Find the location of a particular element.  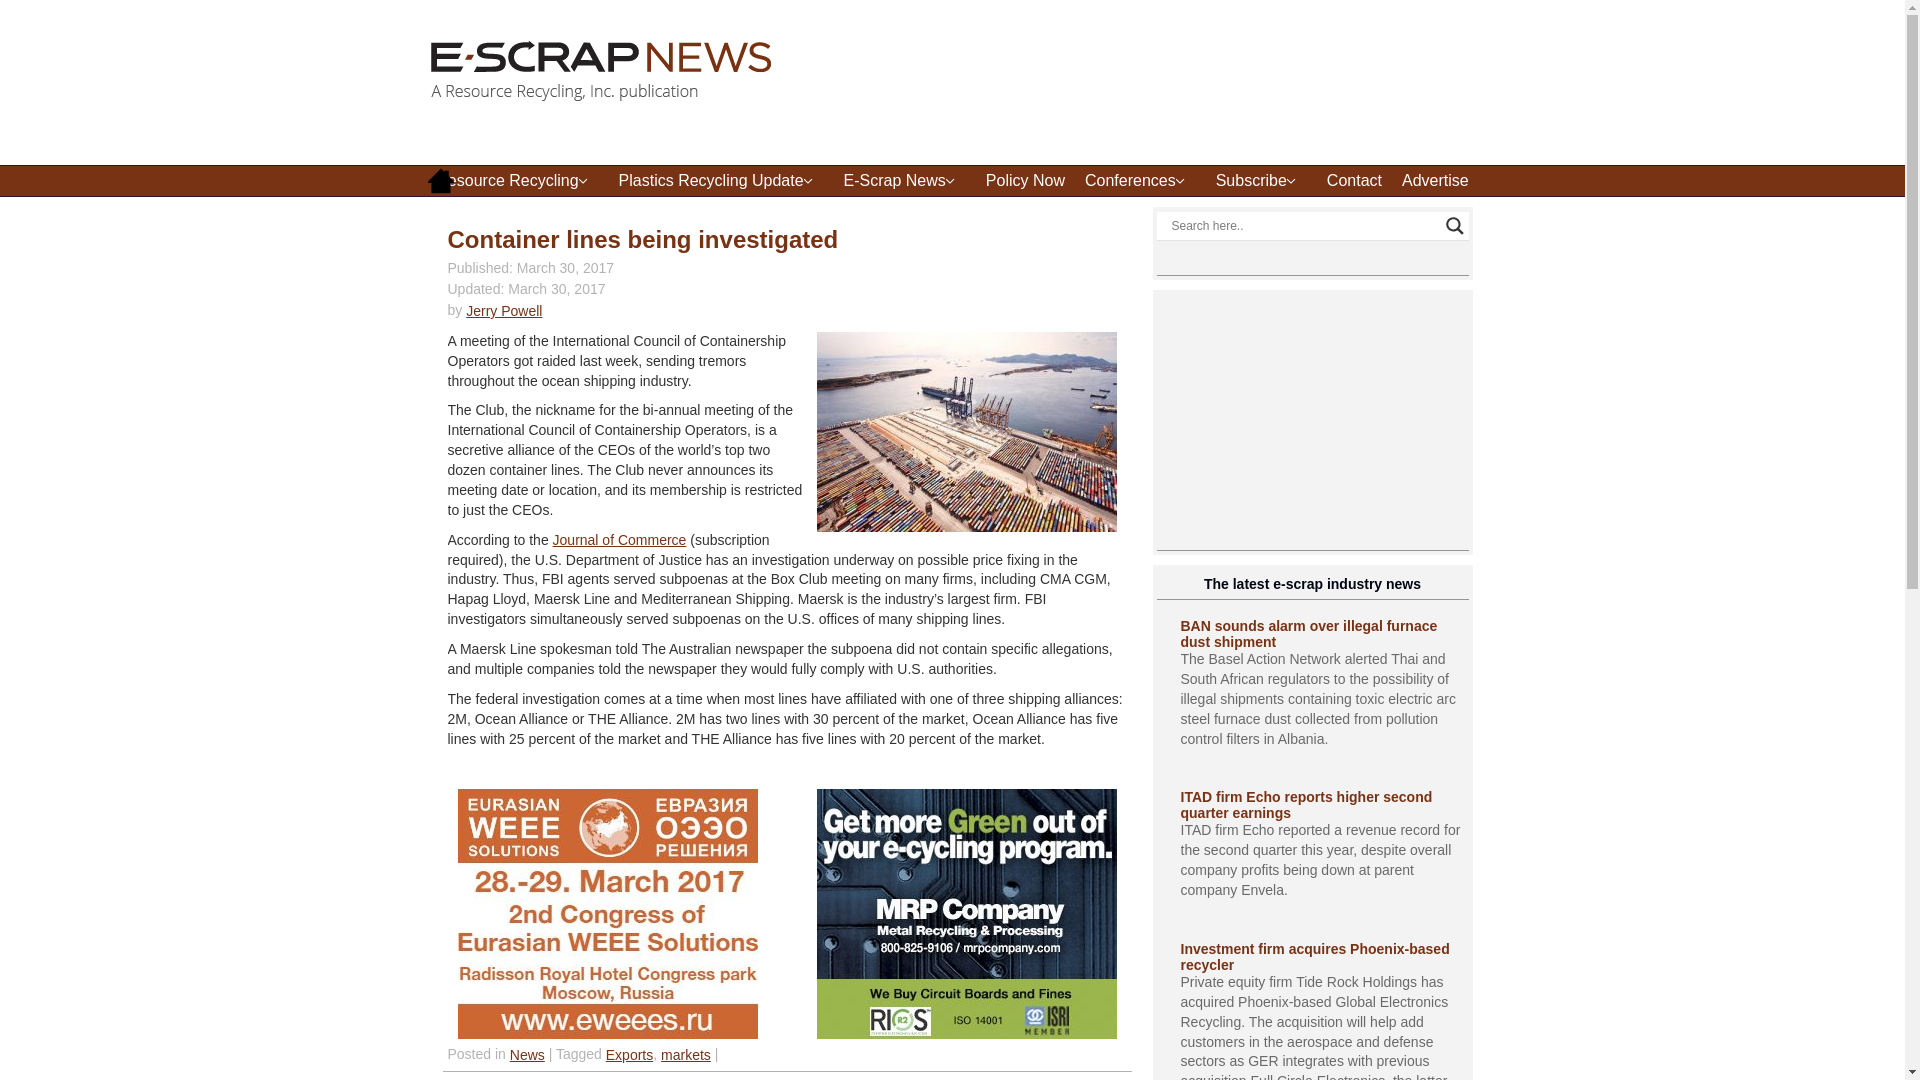

View all posts by Jerry Powell is located at coordinates (504, 310).